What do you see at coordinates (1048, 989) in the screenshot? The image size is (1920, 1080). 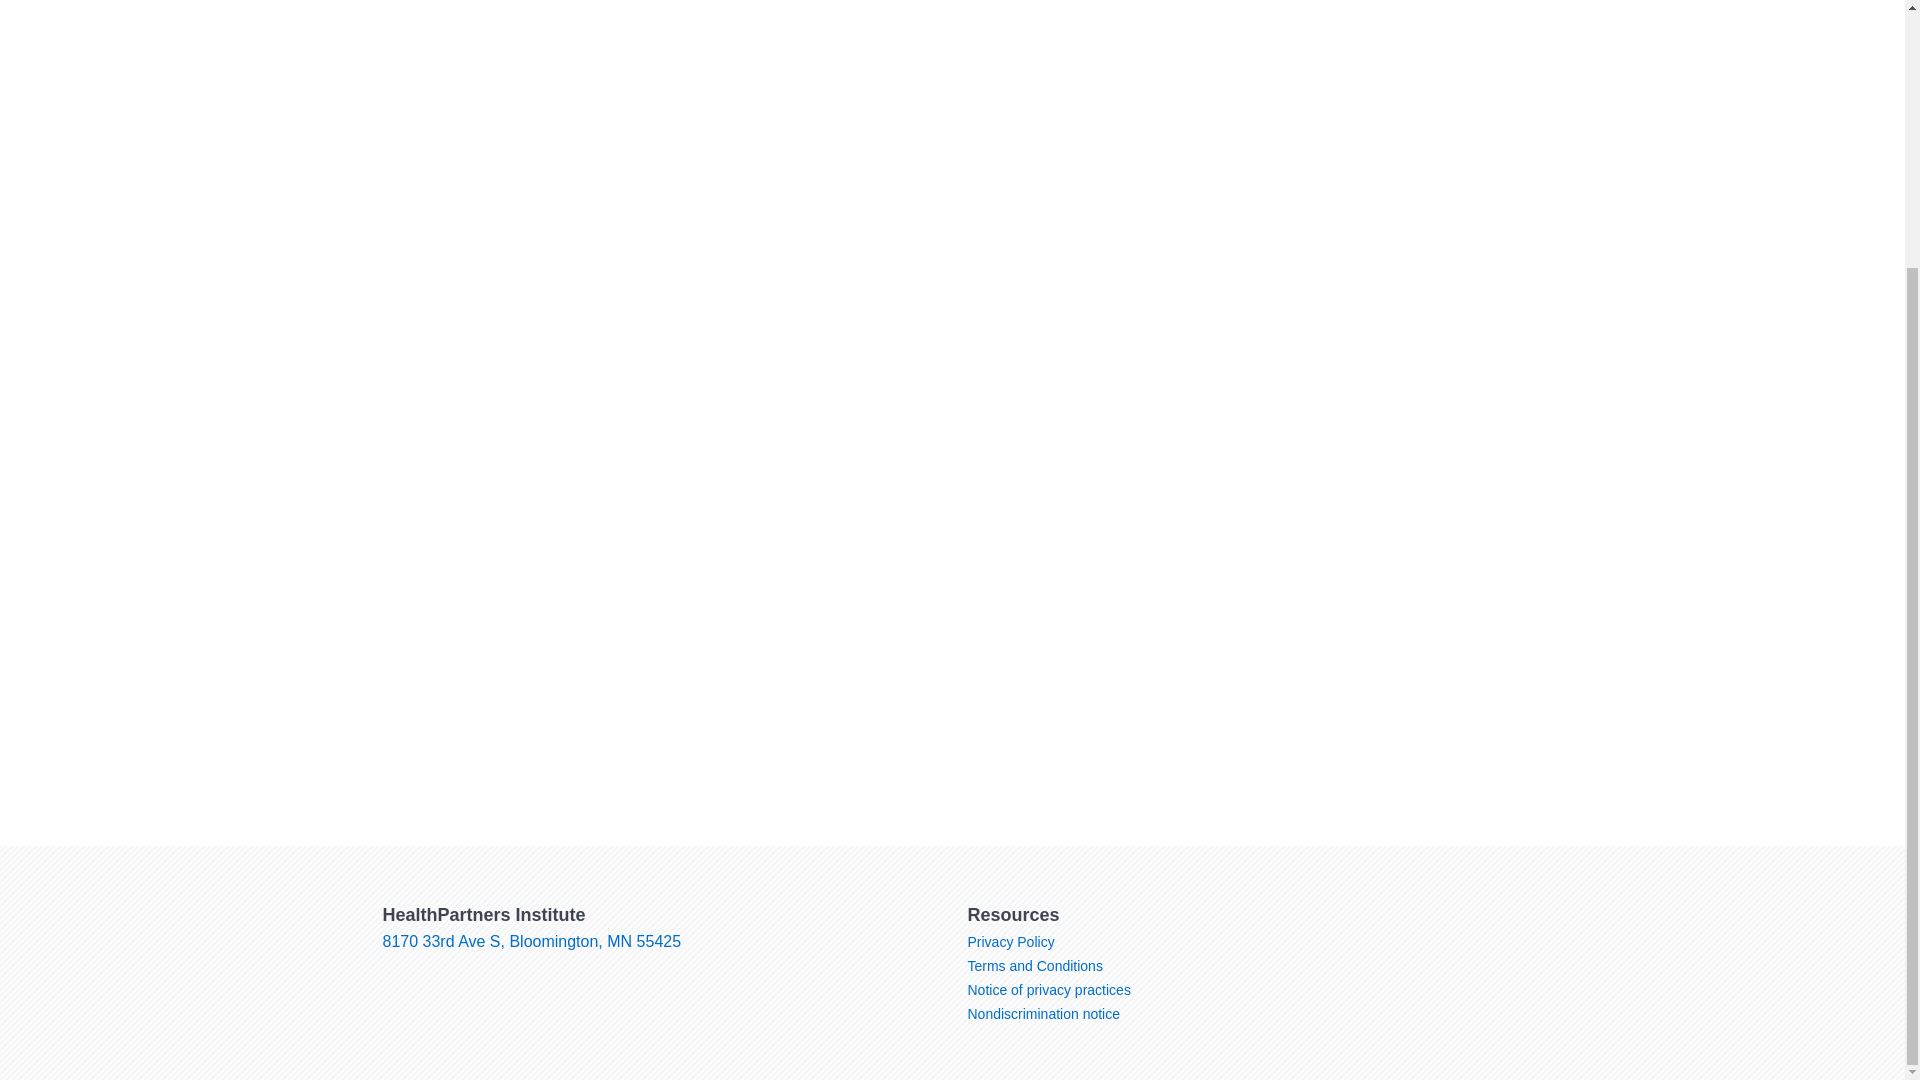 I see `Notice of privacy practices` at bounding box center [1048, 989].